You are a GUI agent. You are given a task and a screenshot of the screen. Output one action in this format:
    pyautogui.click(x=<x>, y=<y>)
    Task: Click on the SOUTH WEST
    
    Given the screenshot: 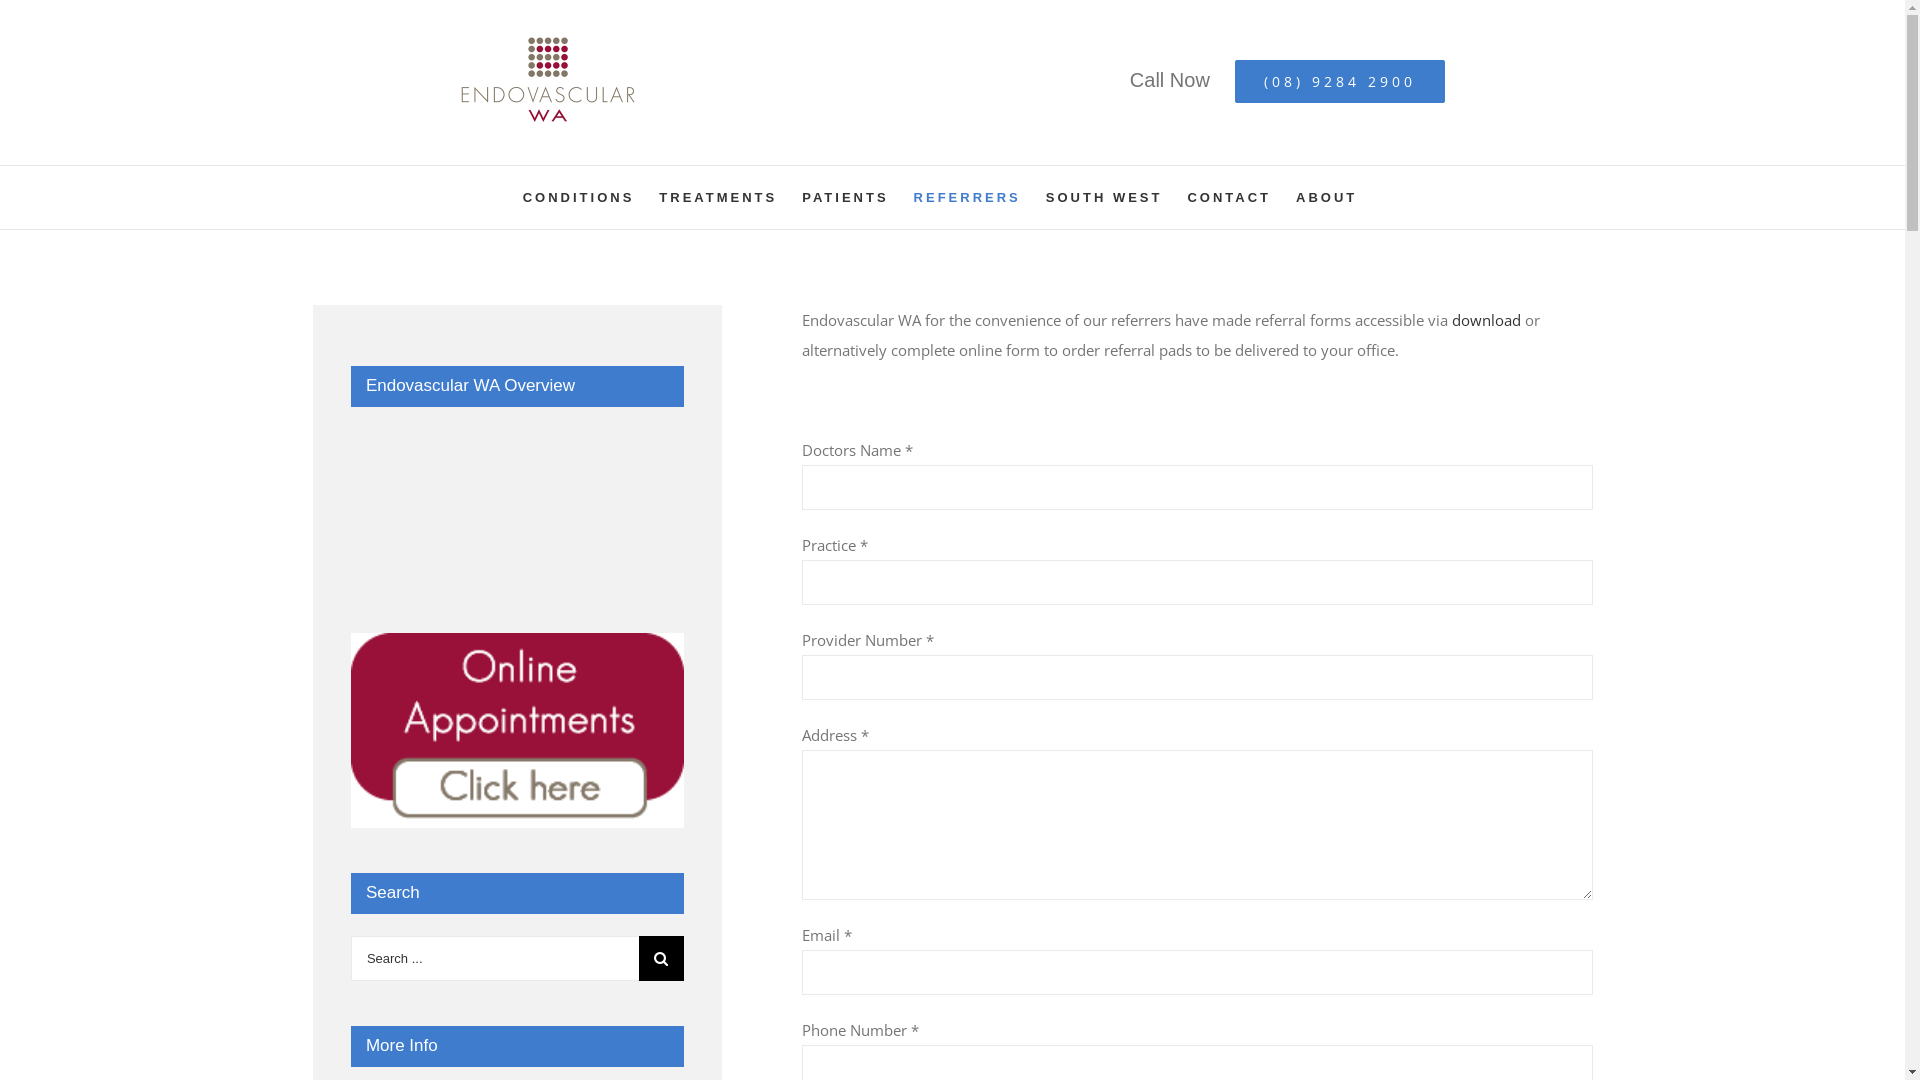 What is the action you would take?
    pyautogui.click(x=1104, y=198)
    